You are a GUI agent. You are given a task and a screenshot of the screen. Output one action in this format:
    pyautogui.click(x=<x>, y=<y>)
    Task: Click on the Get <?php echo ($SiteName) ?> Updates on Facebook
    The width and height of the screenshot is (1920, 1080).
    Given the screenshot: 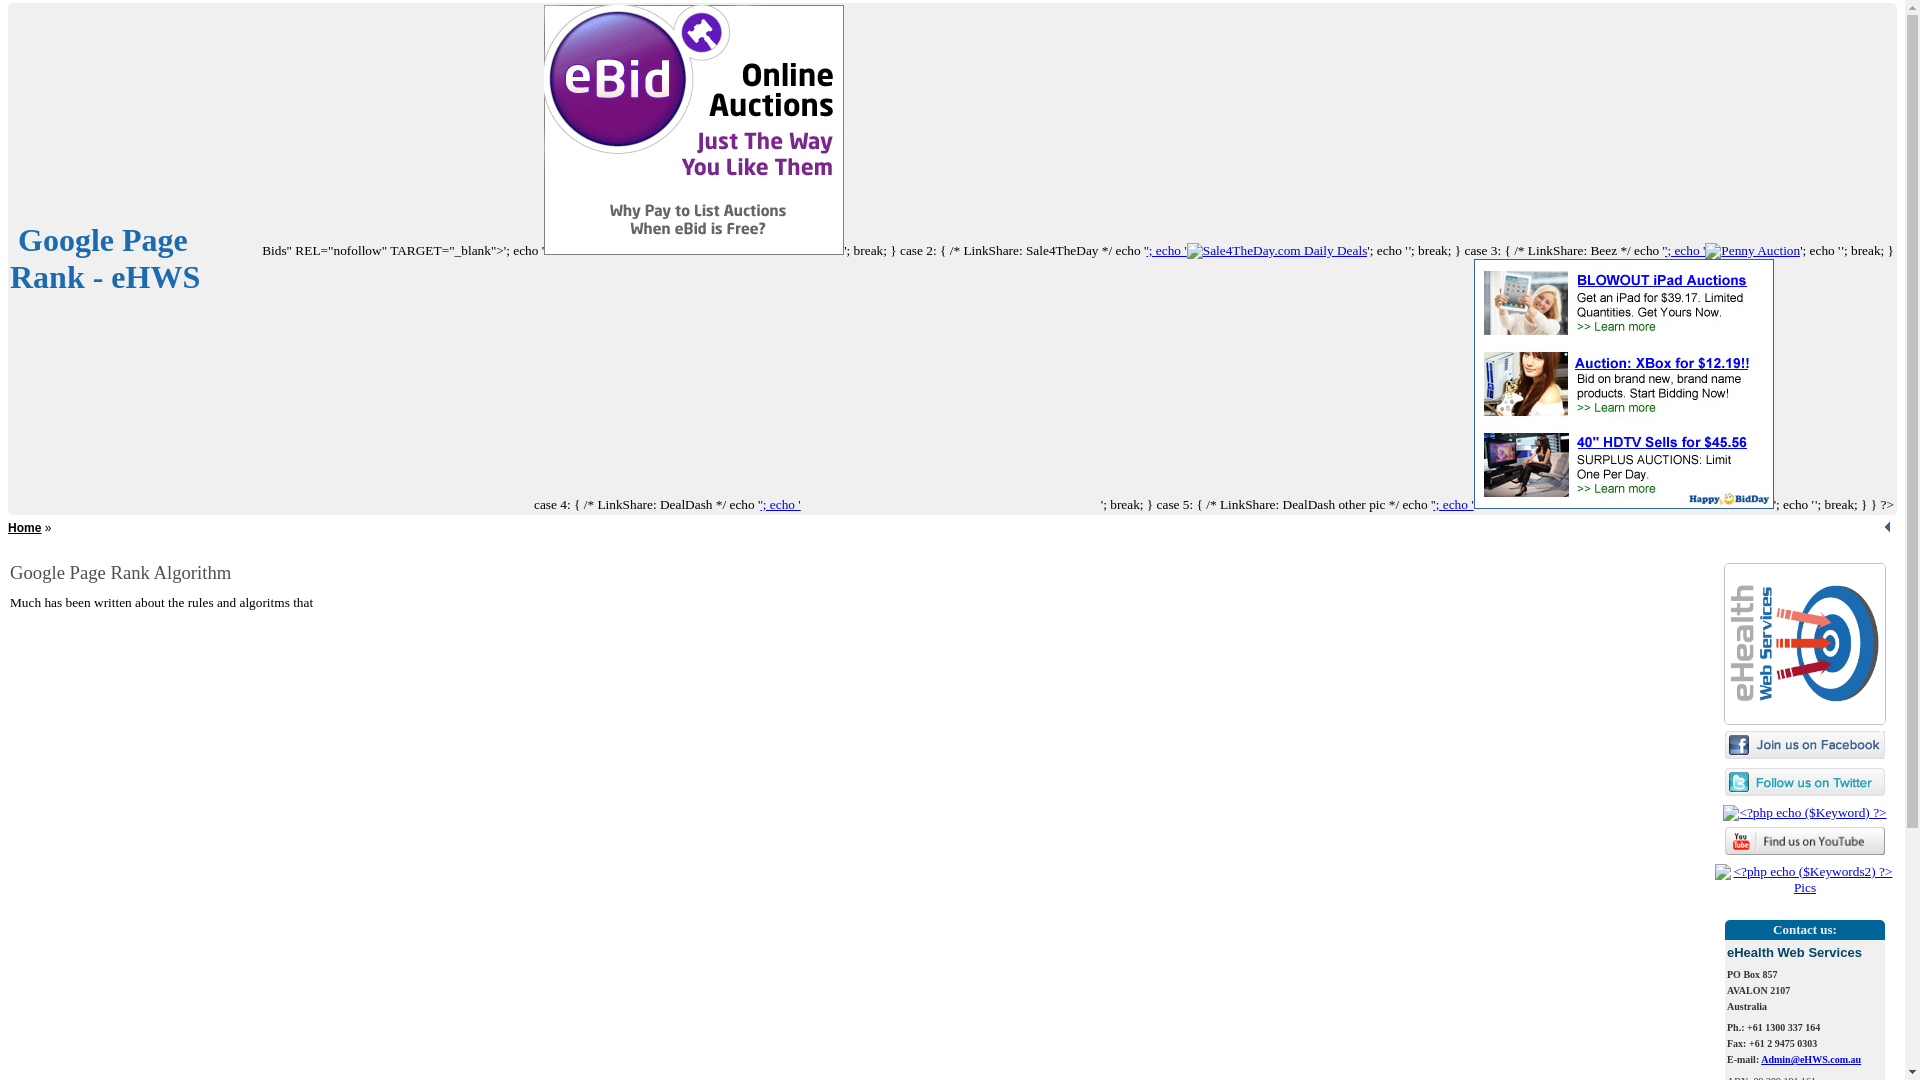 What is the action you would take?
    pyautogui.click(x=1805, y=744)
    